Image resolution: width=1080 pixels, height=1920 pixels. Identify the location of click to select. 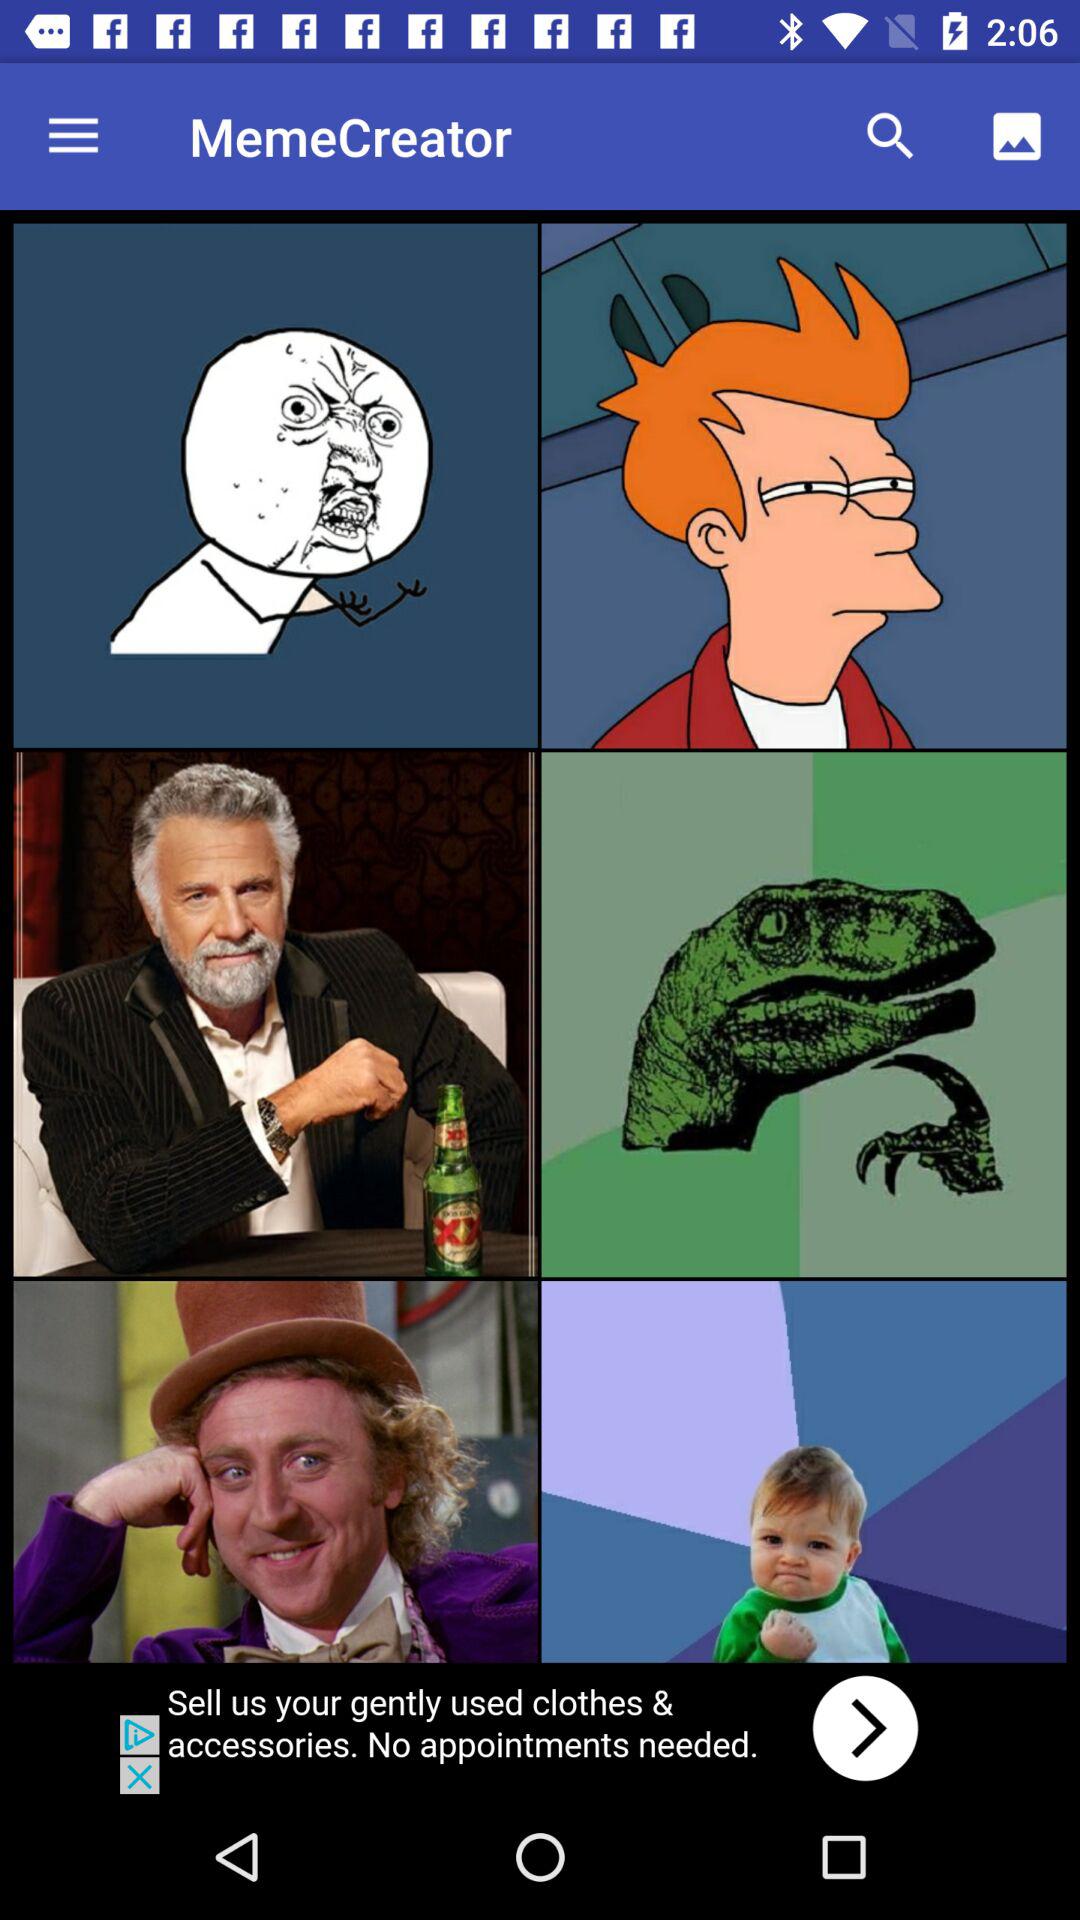
(275, 1014).